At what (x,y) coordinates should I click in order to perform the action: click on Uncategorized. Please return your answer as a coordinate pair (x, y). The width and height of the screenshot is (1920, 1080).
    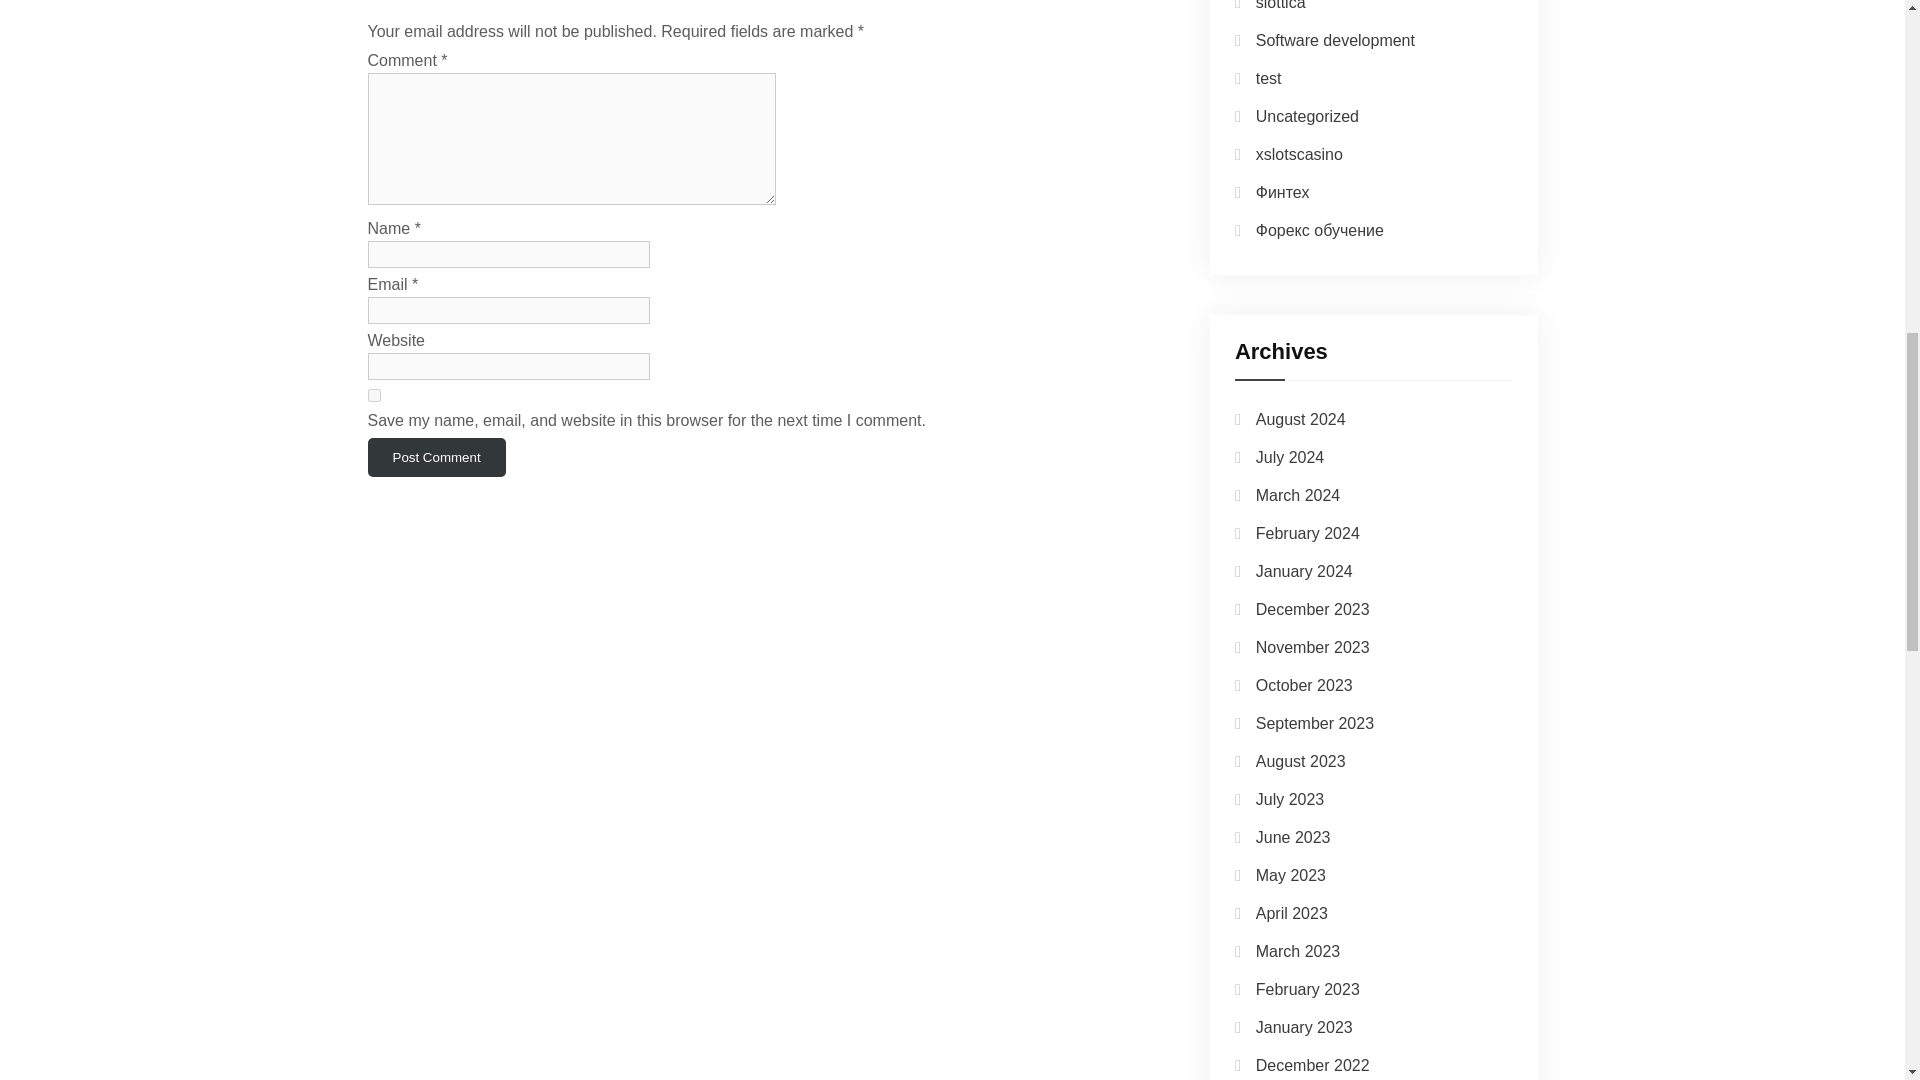
    Looking at the image, I should click on (1307, 116).